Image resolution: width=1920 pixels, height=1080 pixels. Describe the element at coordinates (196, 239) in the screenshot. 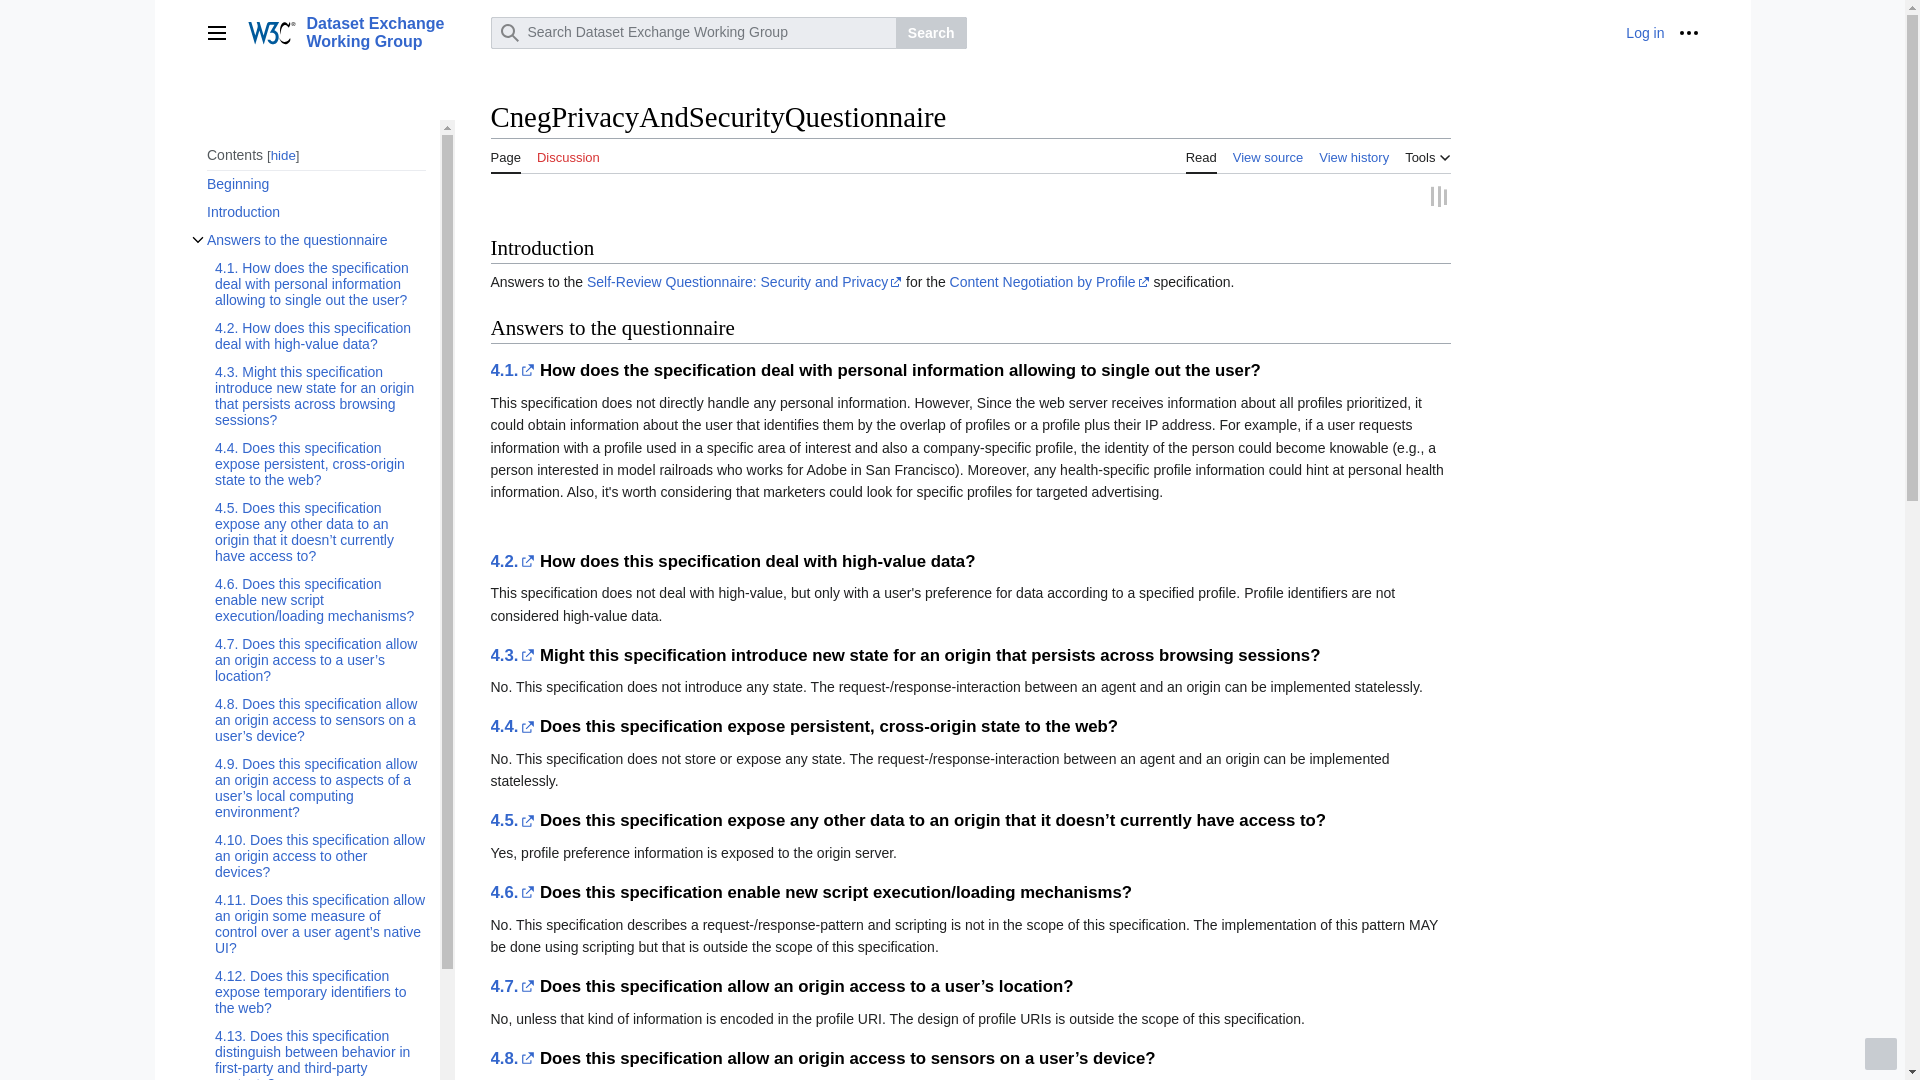

I see `Toggle Answers to the questionnaire subsection` at that location.